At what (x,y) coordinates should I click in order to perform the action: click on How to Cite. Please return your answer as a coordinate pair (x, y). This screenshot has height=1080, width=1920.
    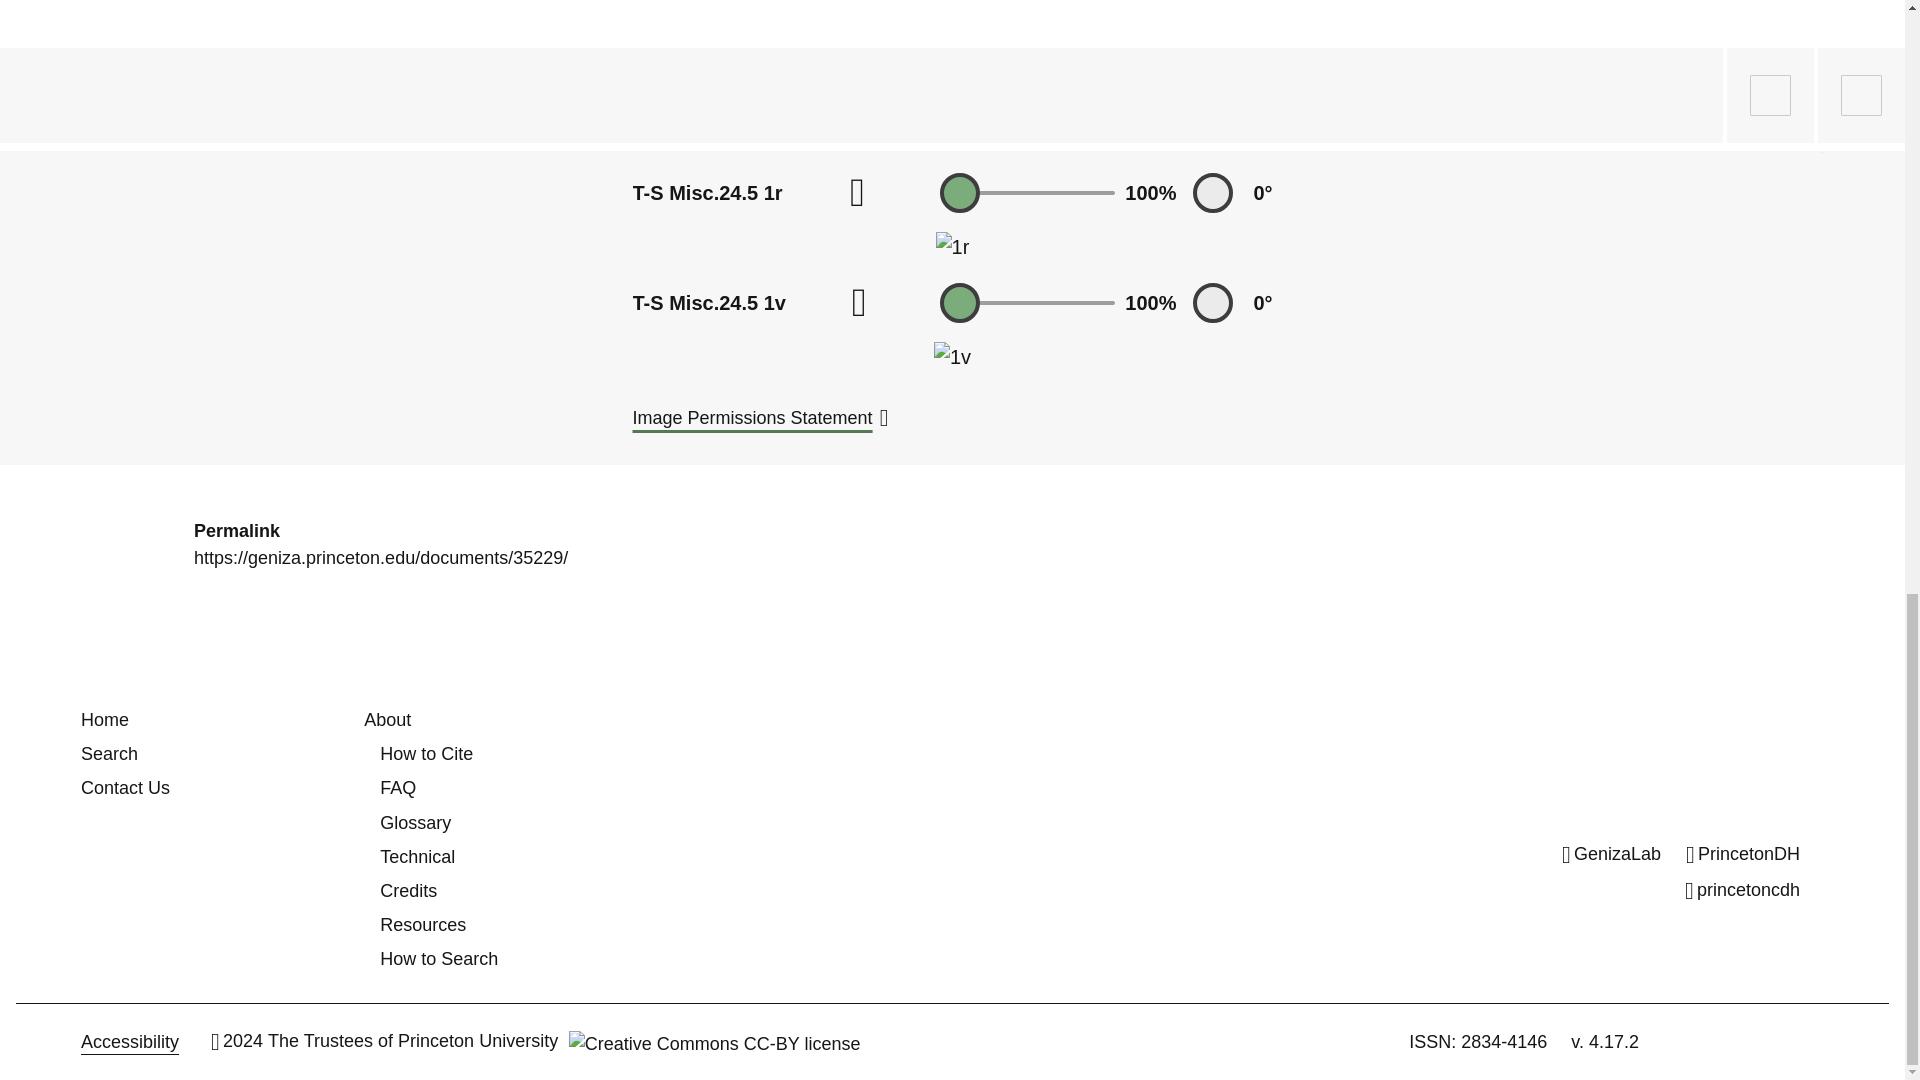
    Looking at the image, I should click on (426, 754).